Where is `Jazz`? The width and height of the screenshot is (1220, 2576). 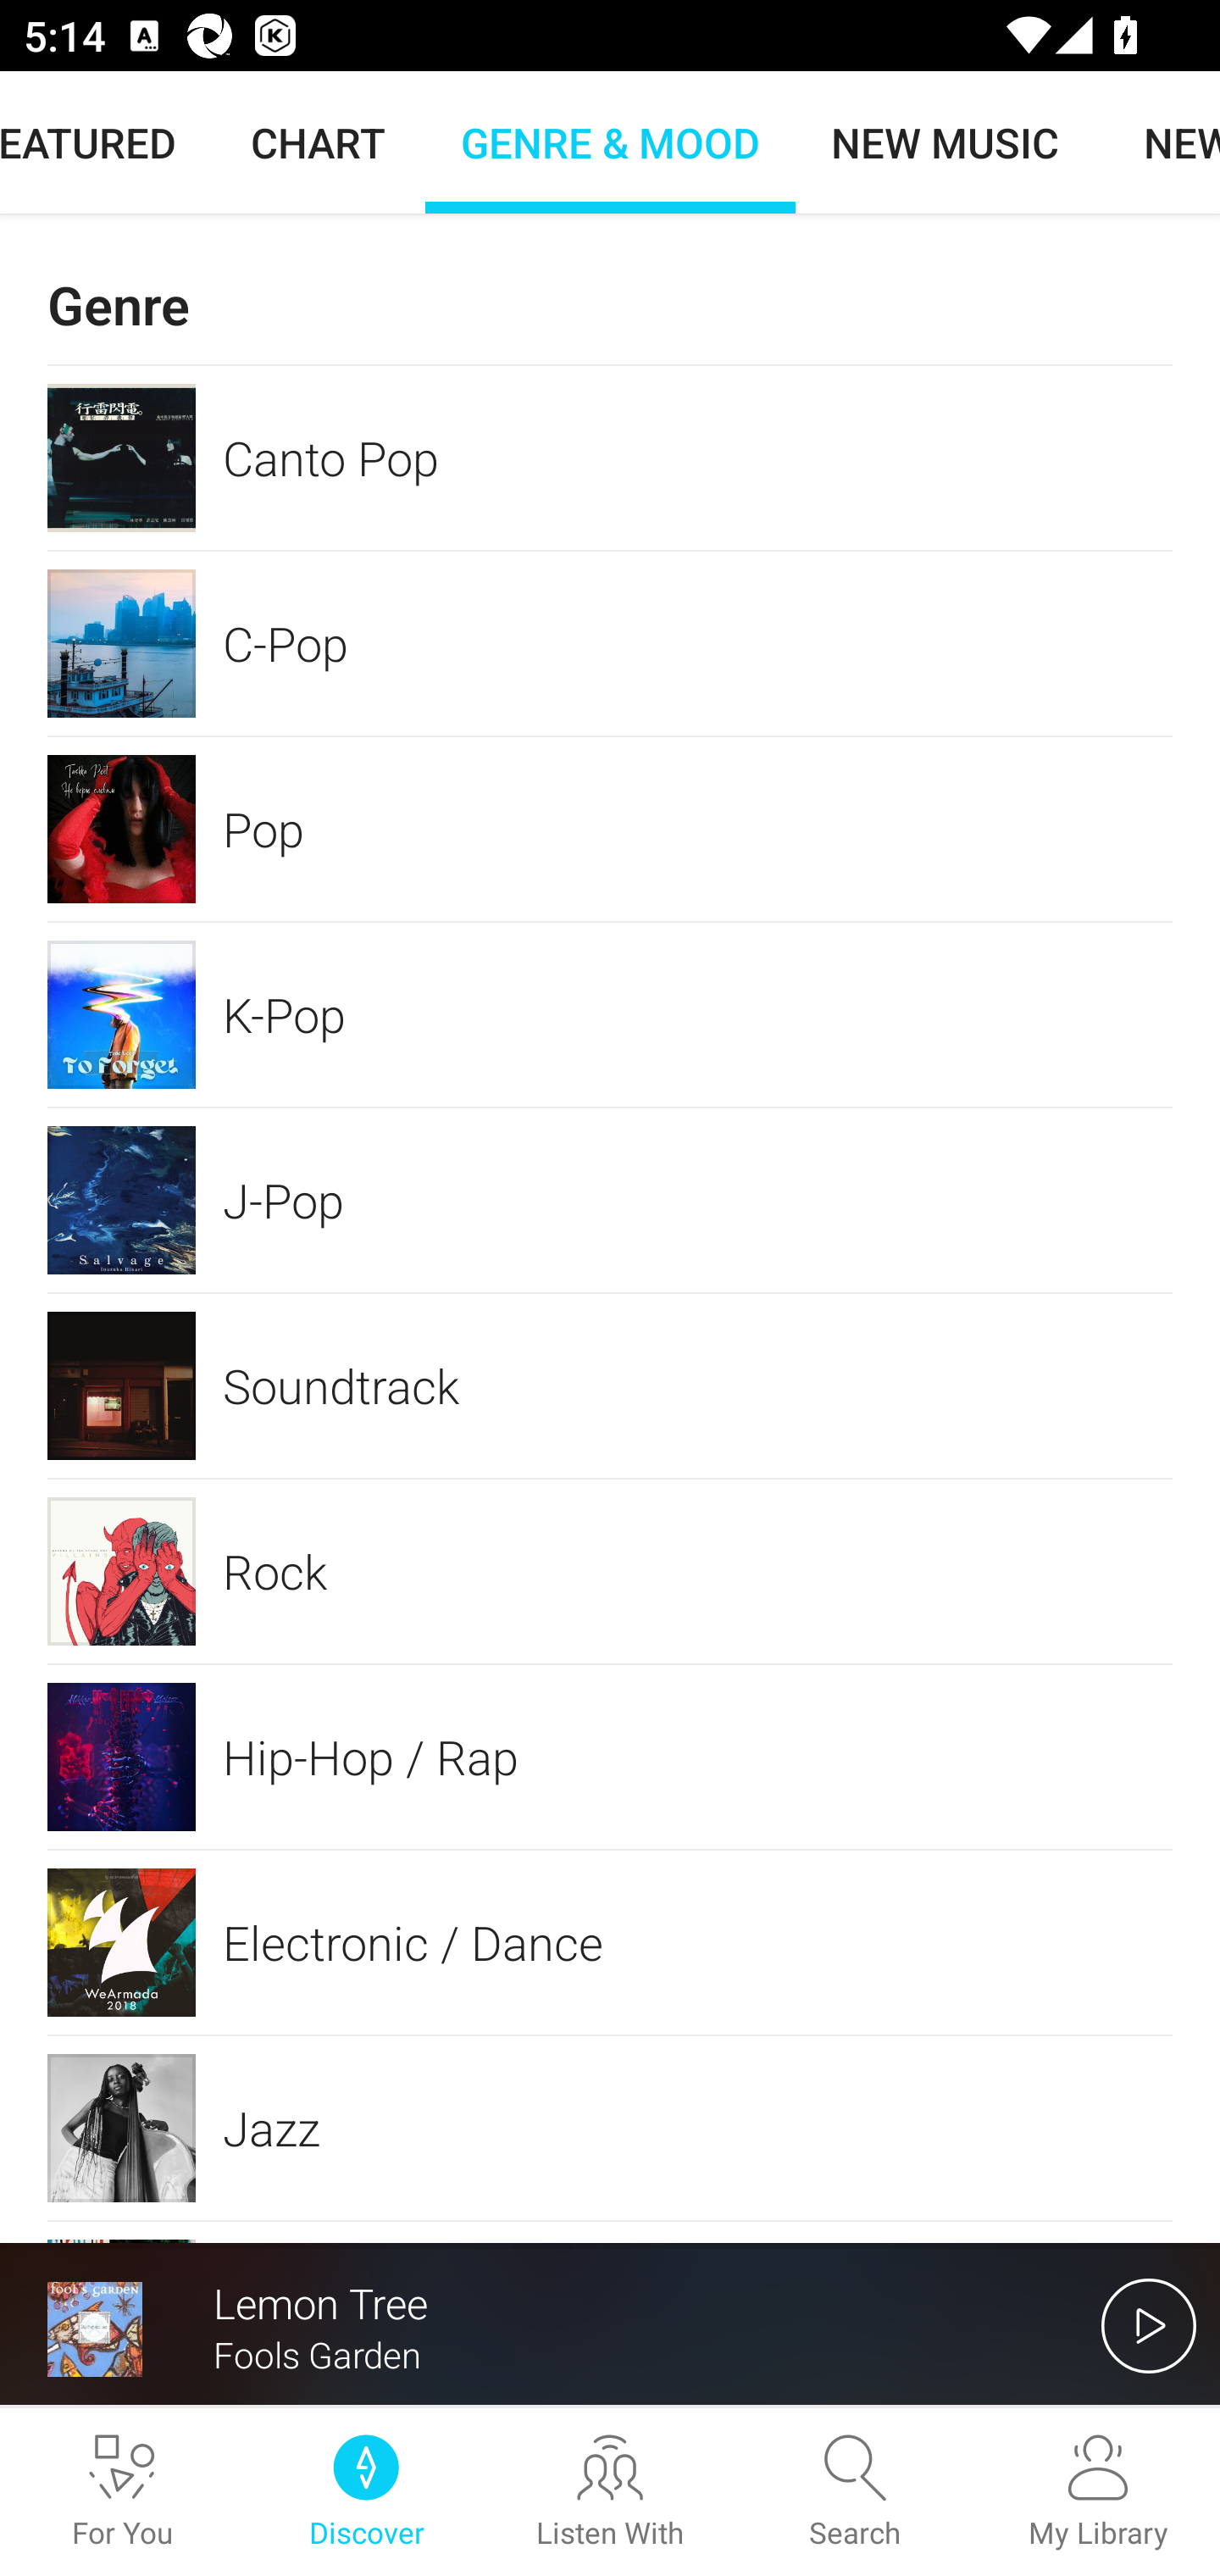 Jazz is located at coordinates (610, 2127).